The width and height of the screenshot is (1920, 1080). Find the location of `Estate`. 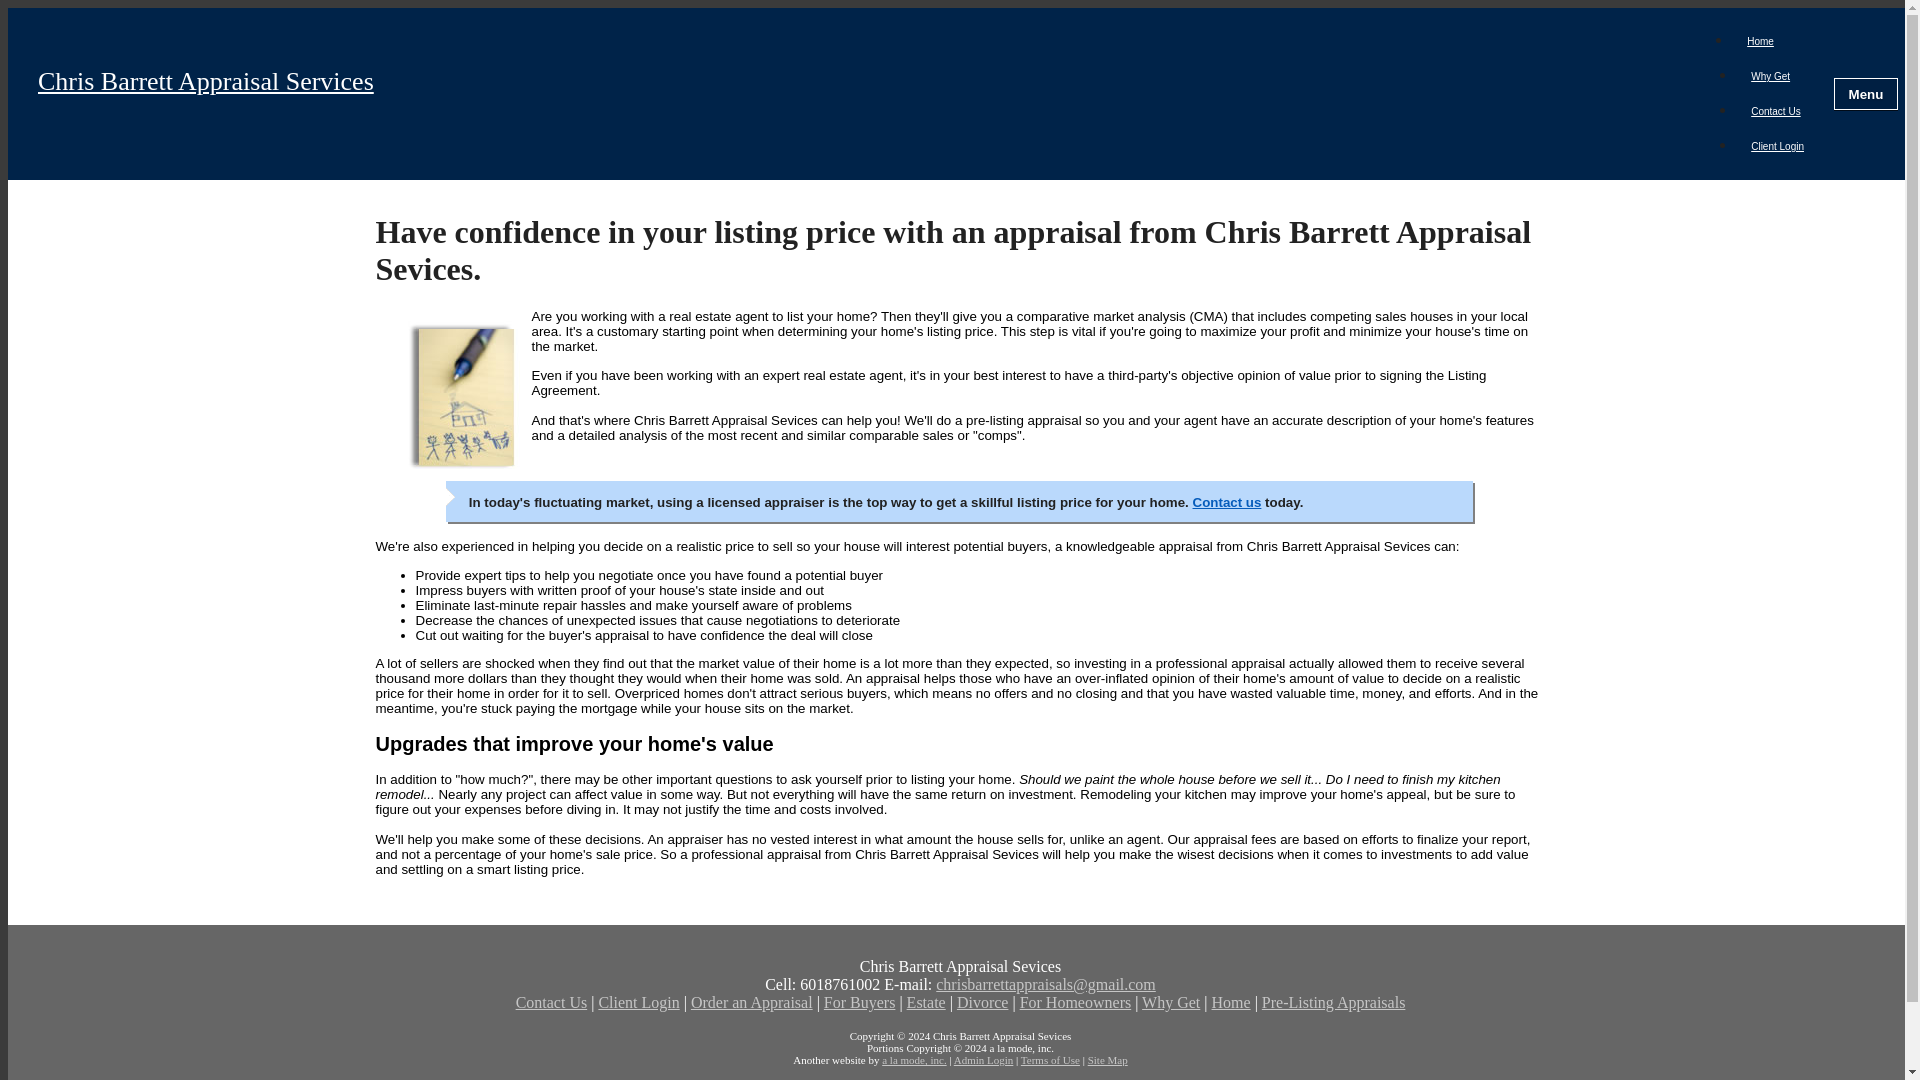

Estate is located at coordinates (926, 1002).